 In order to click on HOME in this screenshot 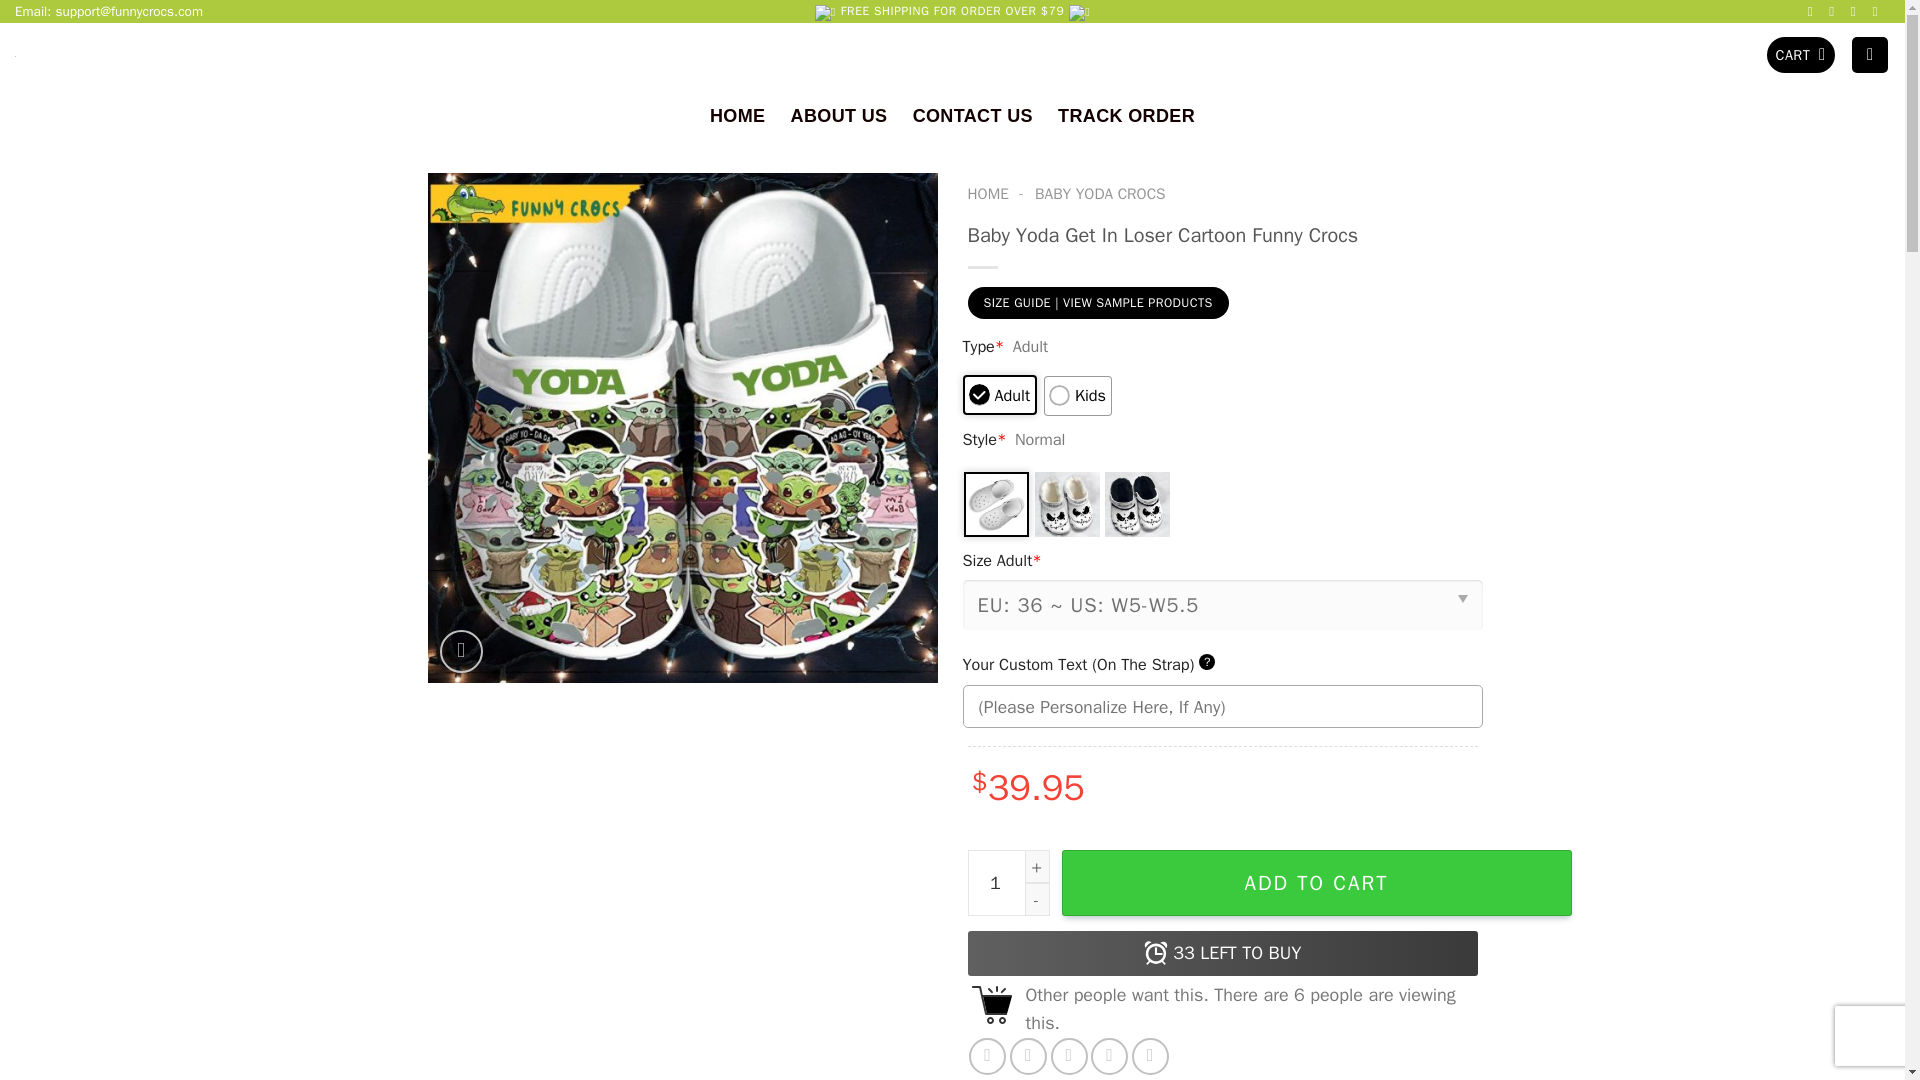, I will do `click(988, 194)`.